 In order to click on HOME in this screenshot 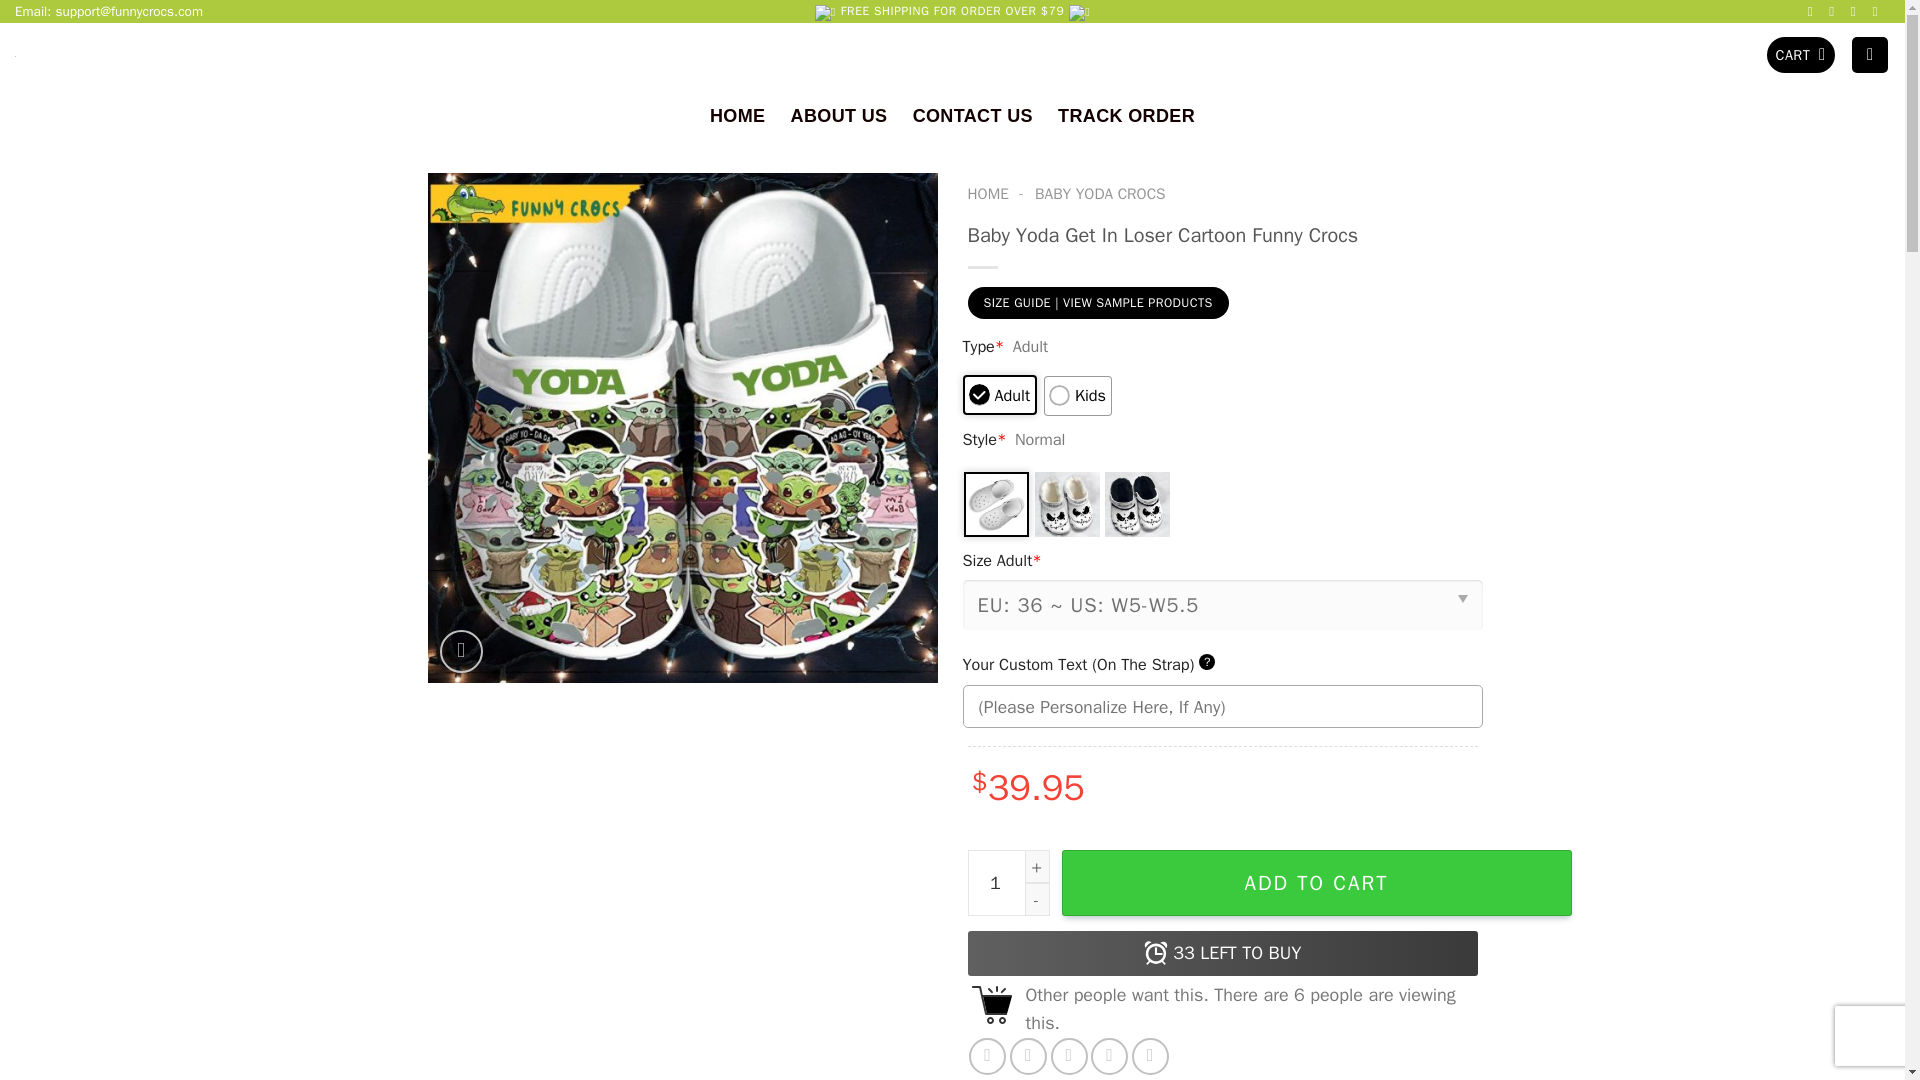, I will do `click(988, 194)`.